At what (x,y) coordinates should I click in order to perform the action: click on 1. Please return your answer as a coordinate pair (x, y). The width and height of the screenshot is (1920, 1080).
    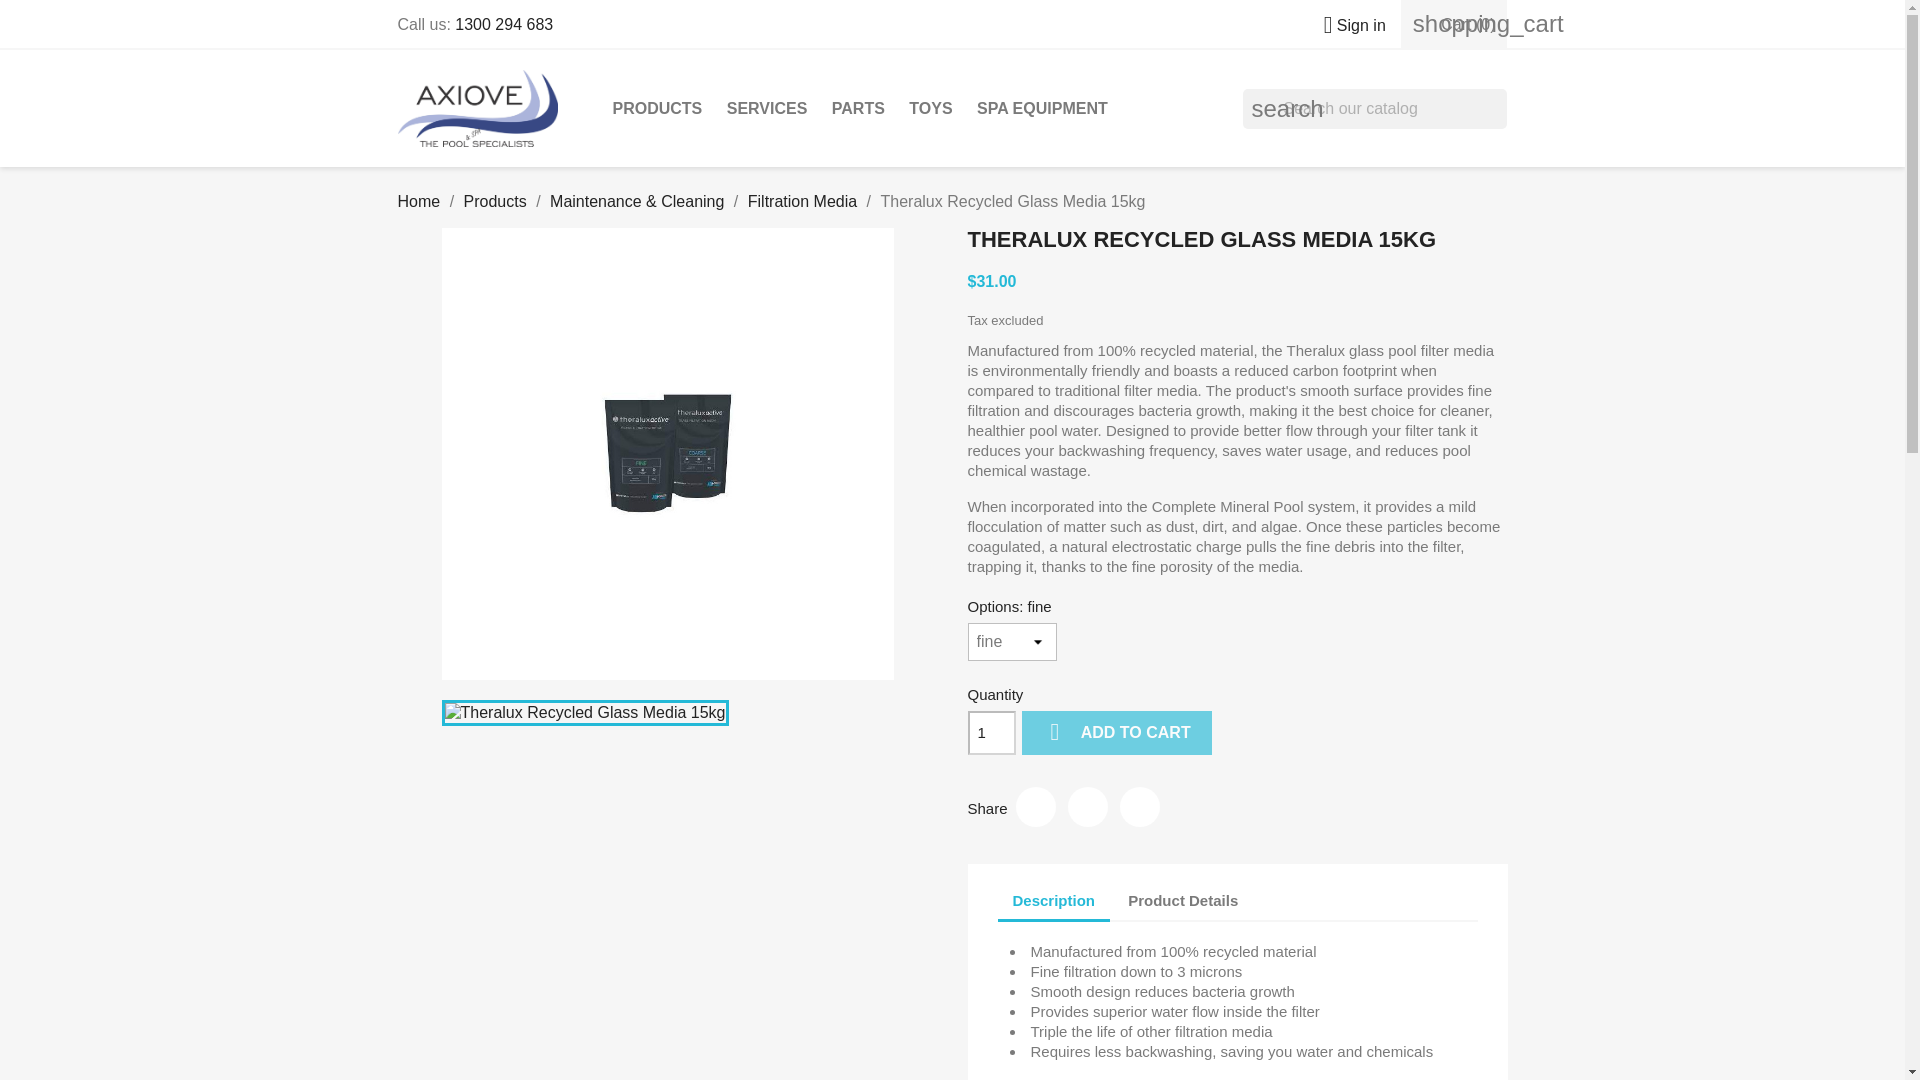
    Looking at the image, I should click on (991, 732).